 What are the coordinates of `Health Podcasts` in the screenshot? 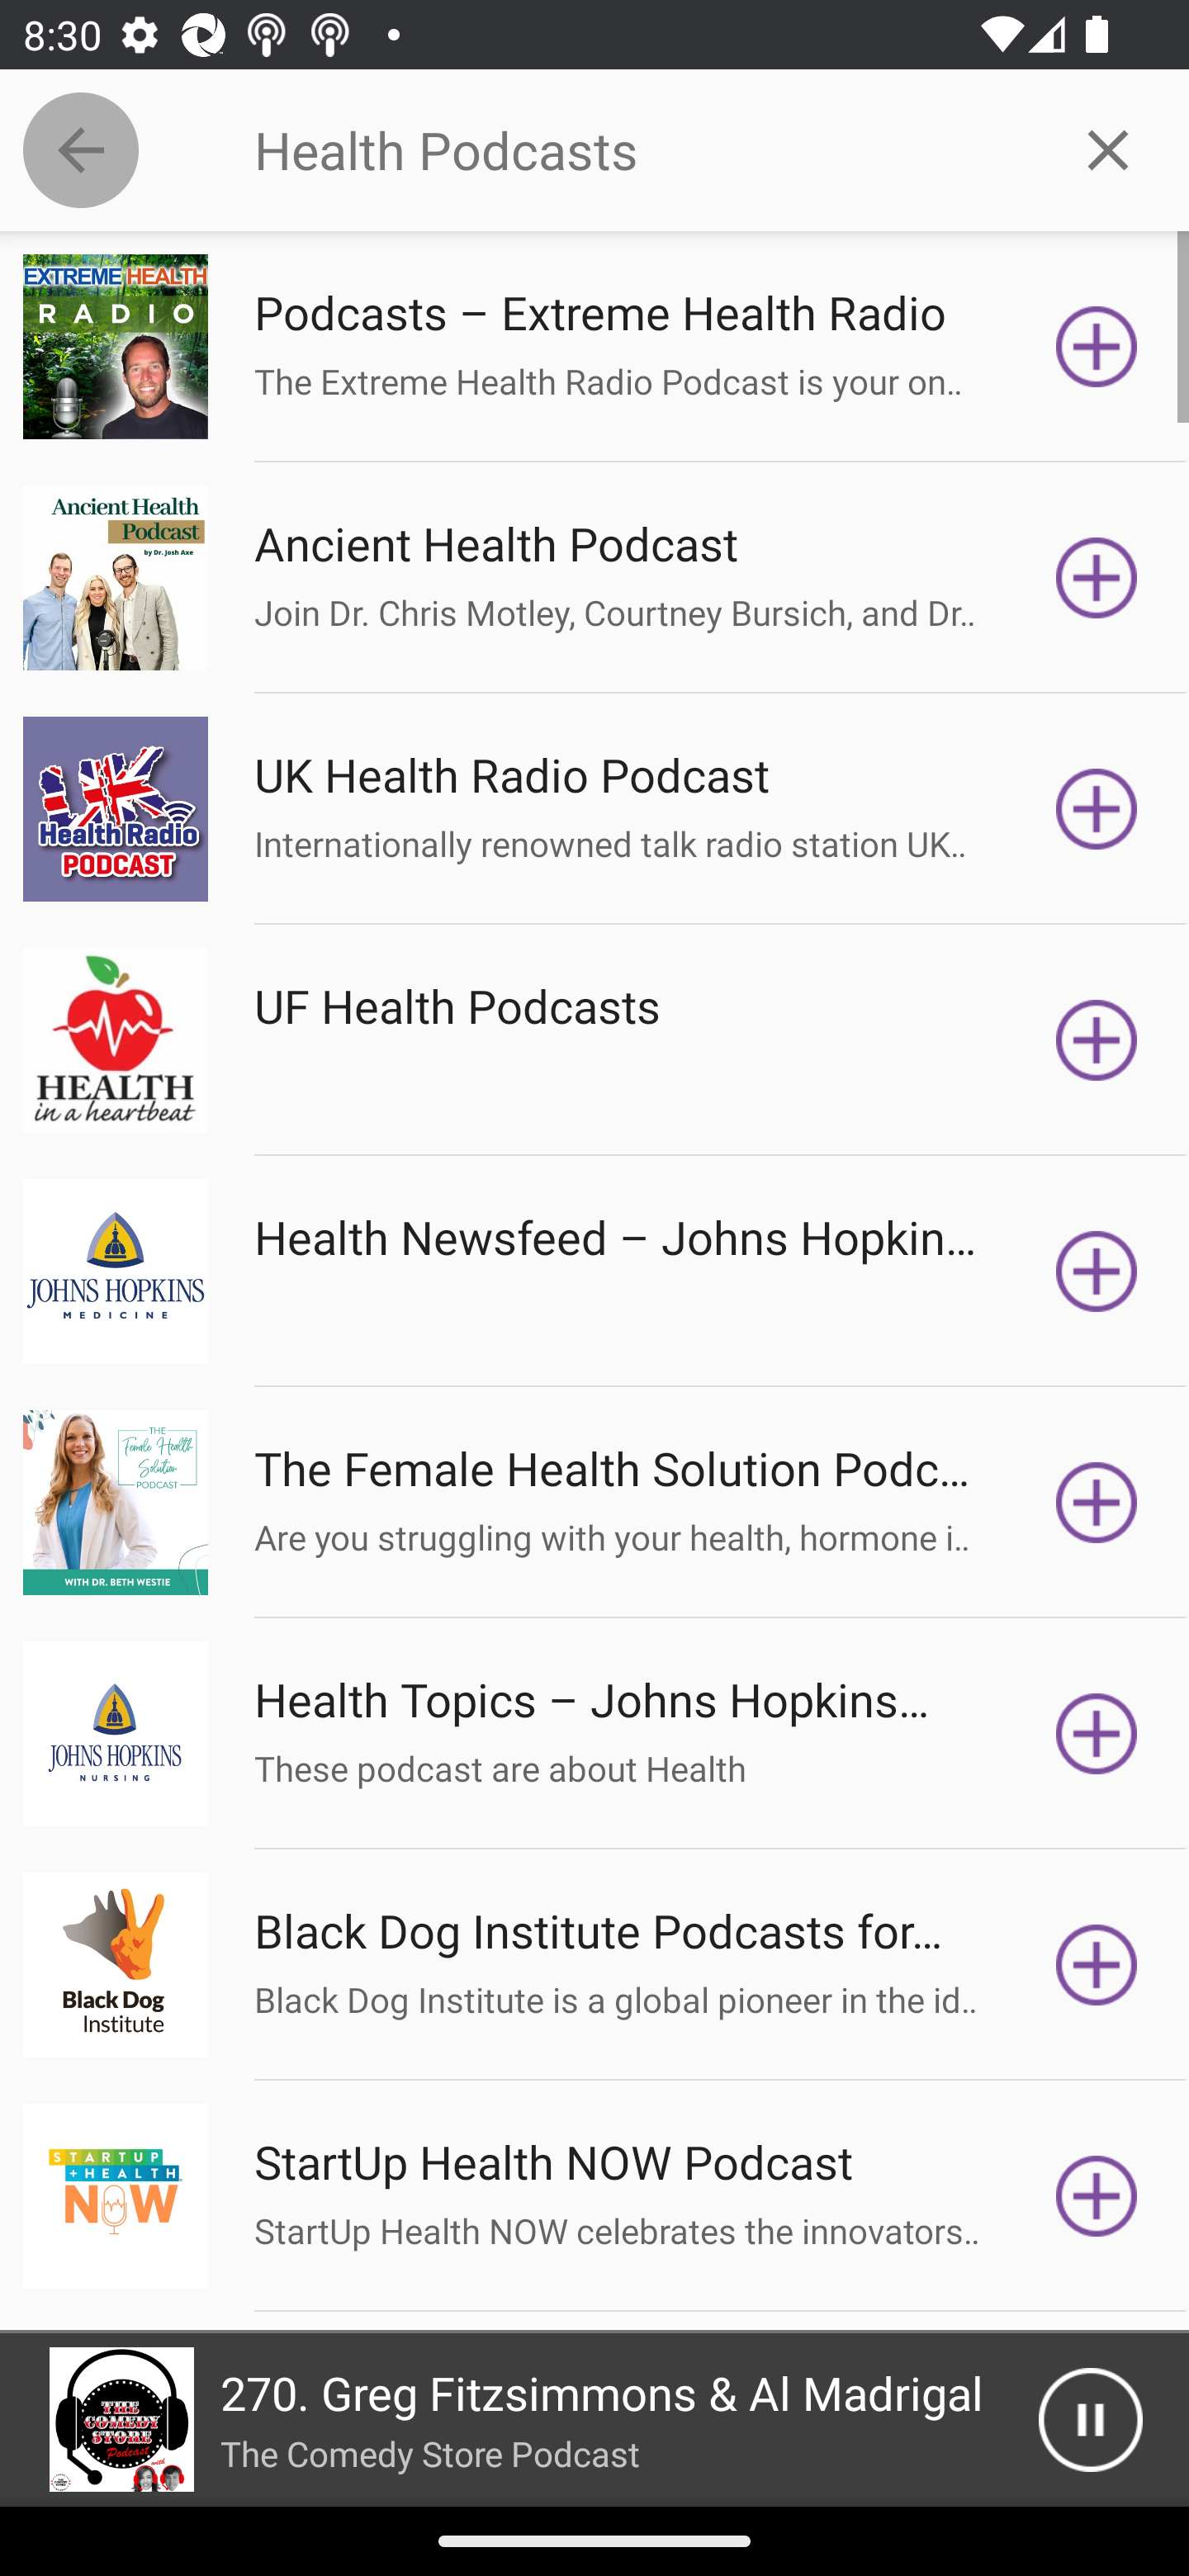 It's located at (640, 150).